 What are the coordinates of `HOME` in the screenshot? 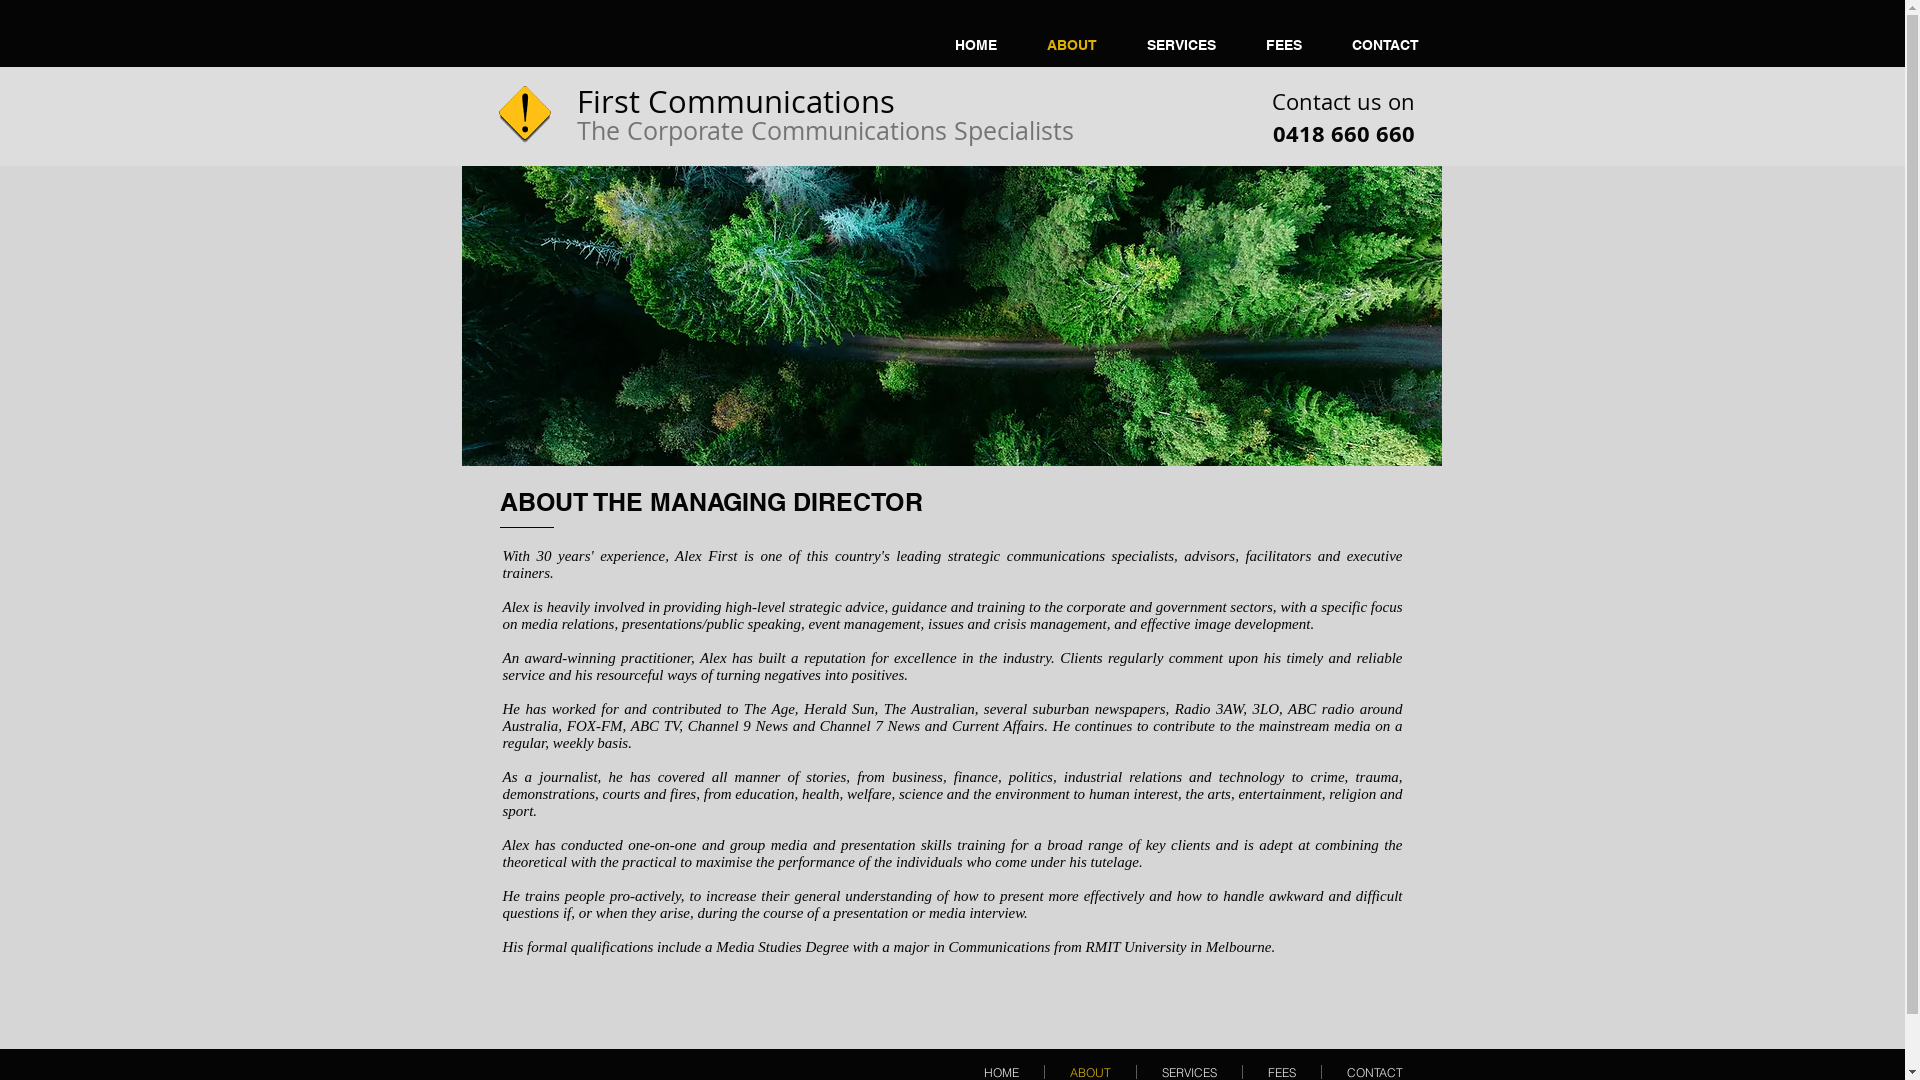 It's located at (976, 45).